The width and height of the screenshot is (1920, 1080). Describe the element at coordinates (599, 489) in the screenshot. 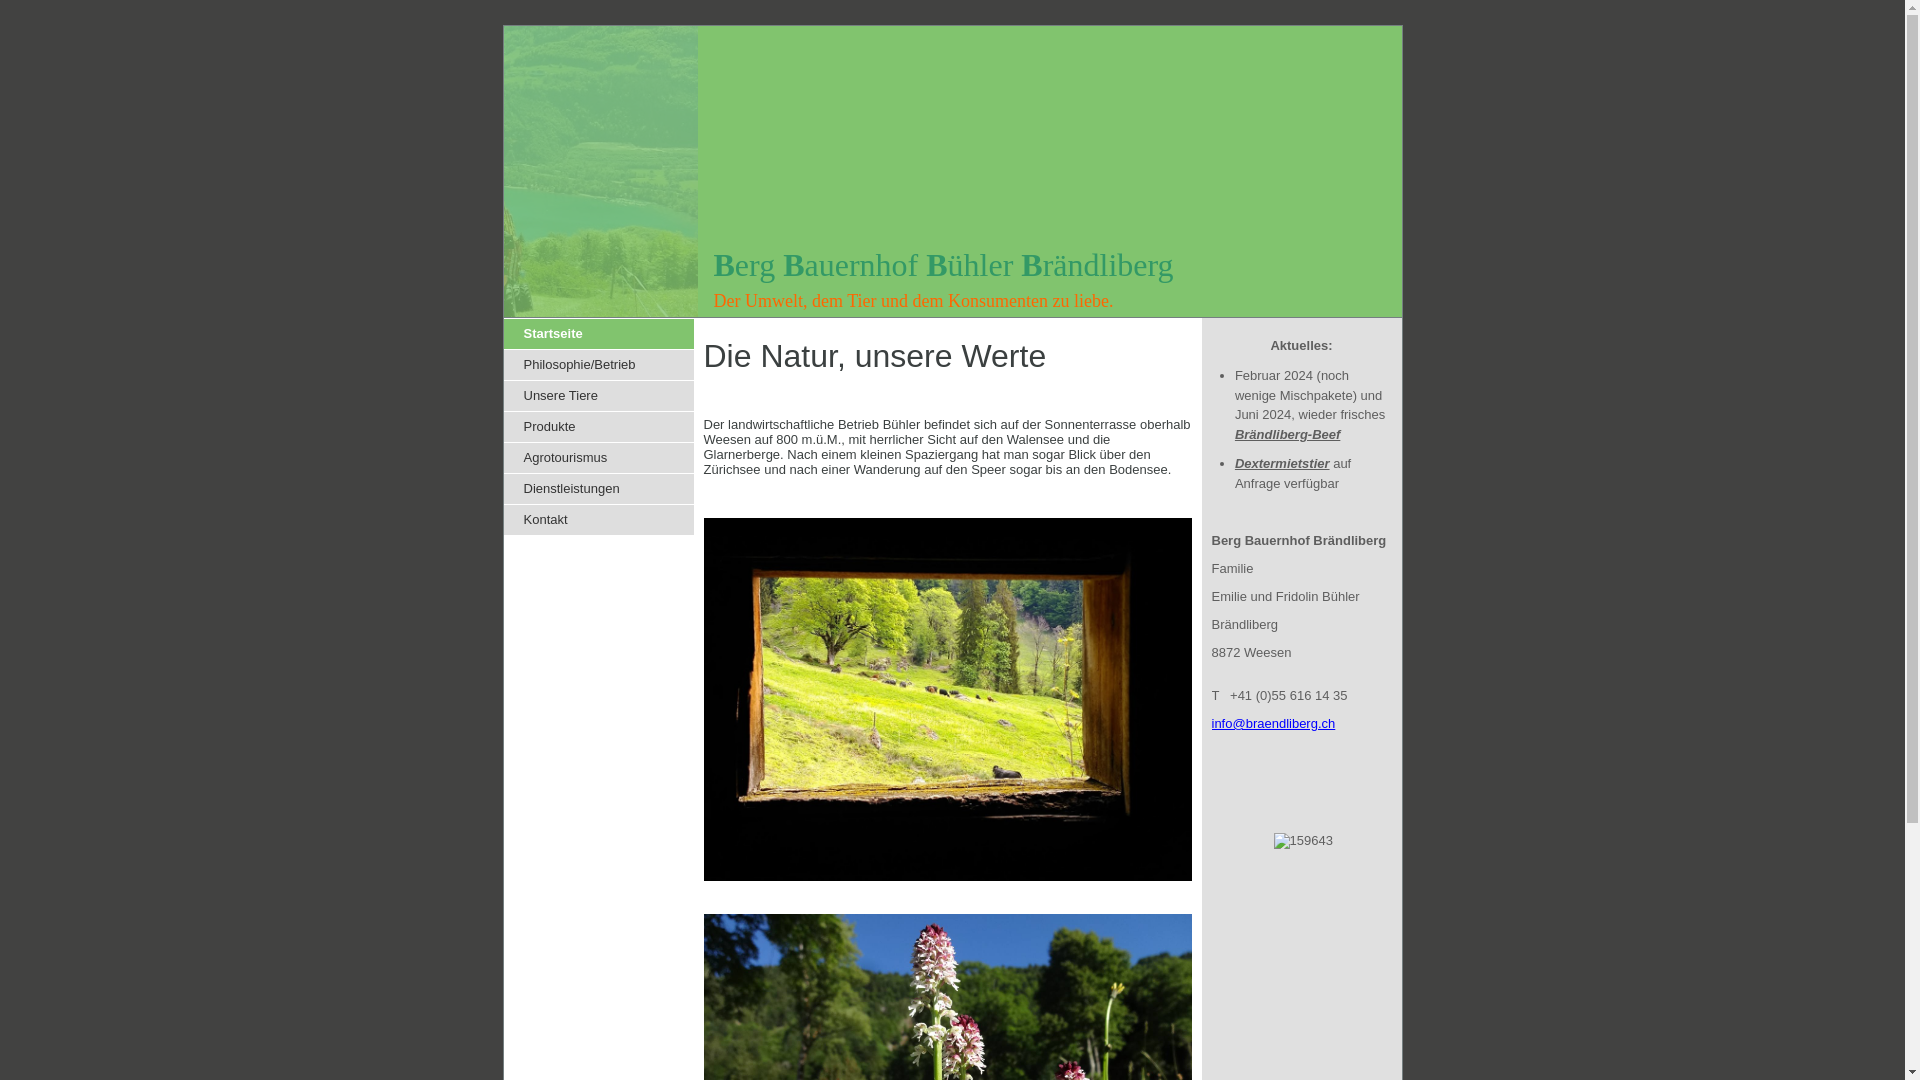

I see `Dienstleistungen` at that location.